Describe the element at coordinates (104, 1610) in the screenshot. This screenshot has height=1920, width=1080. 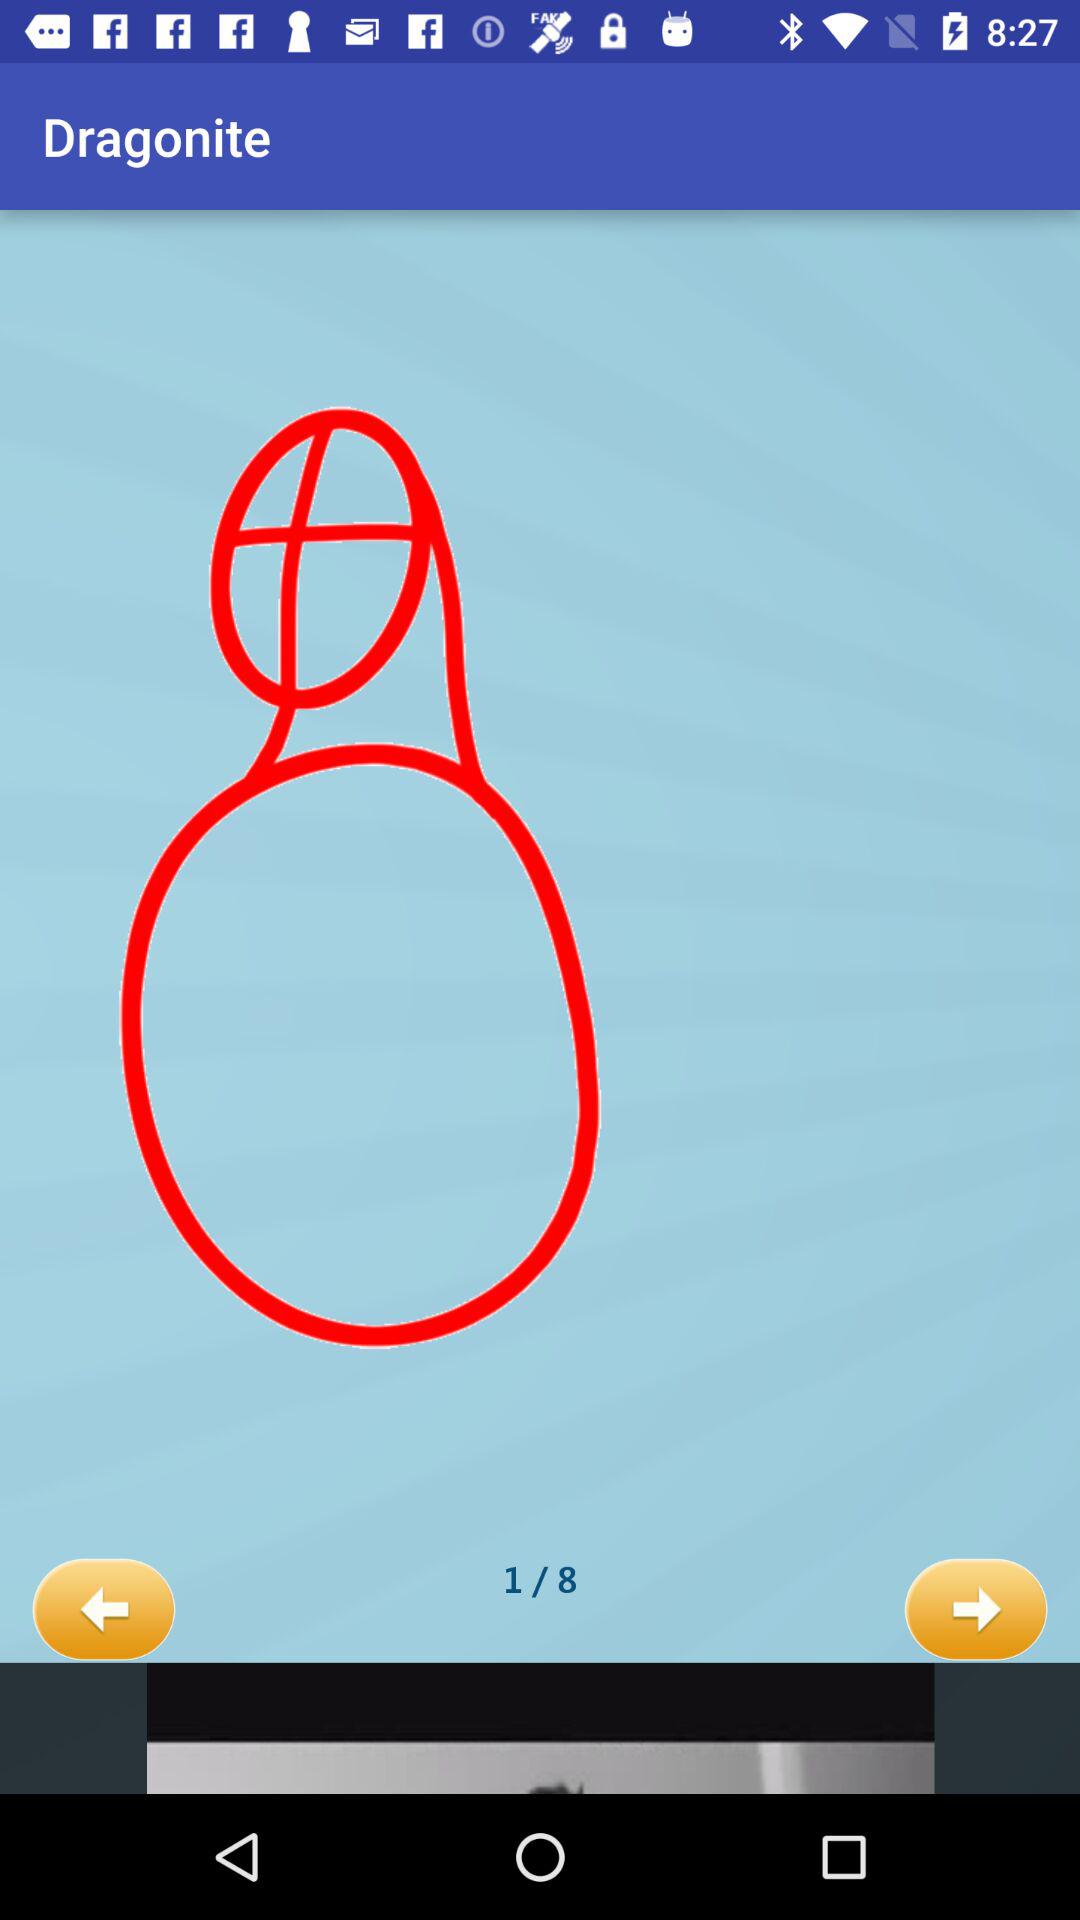
I see `turn on the item at the bottom left corner` at that location.